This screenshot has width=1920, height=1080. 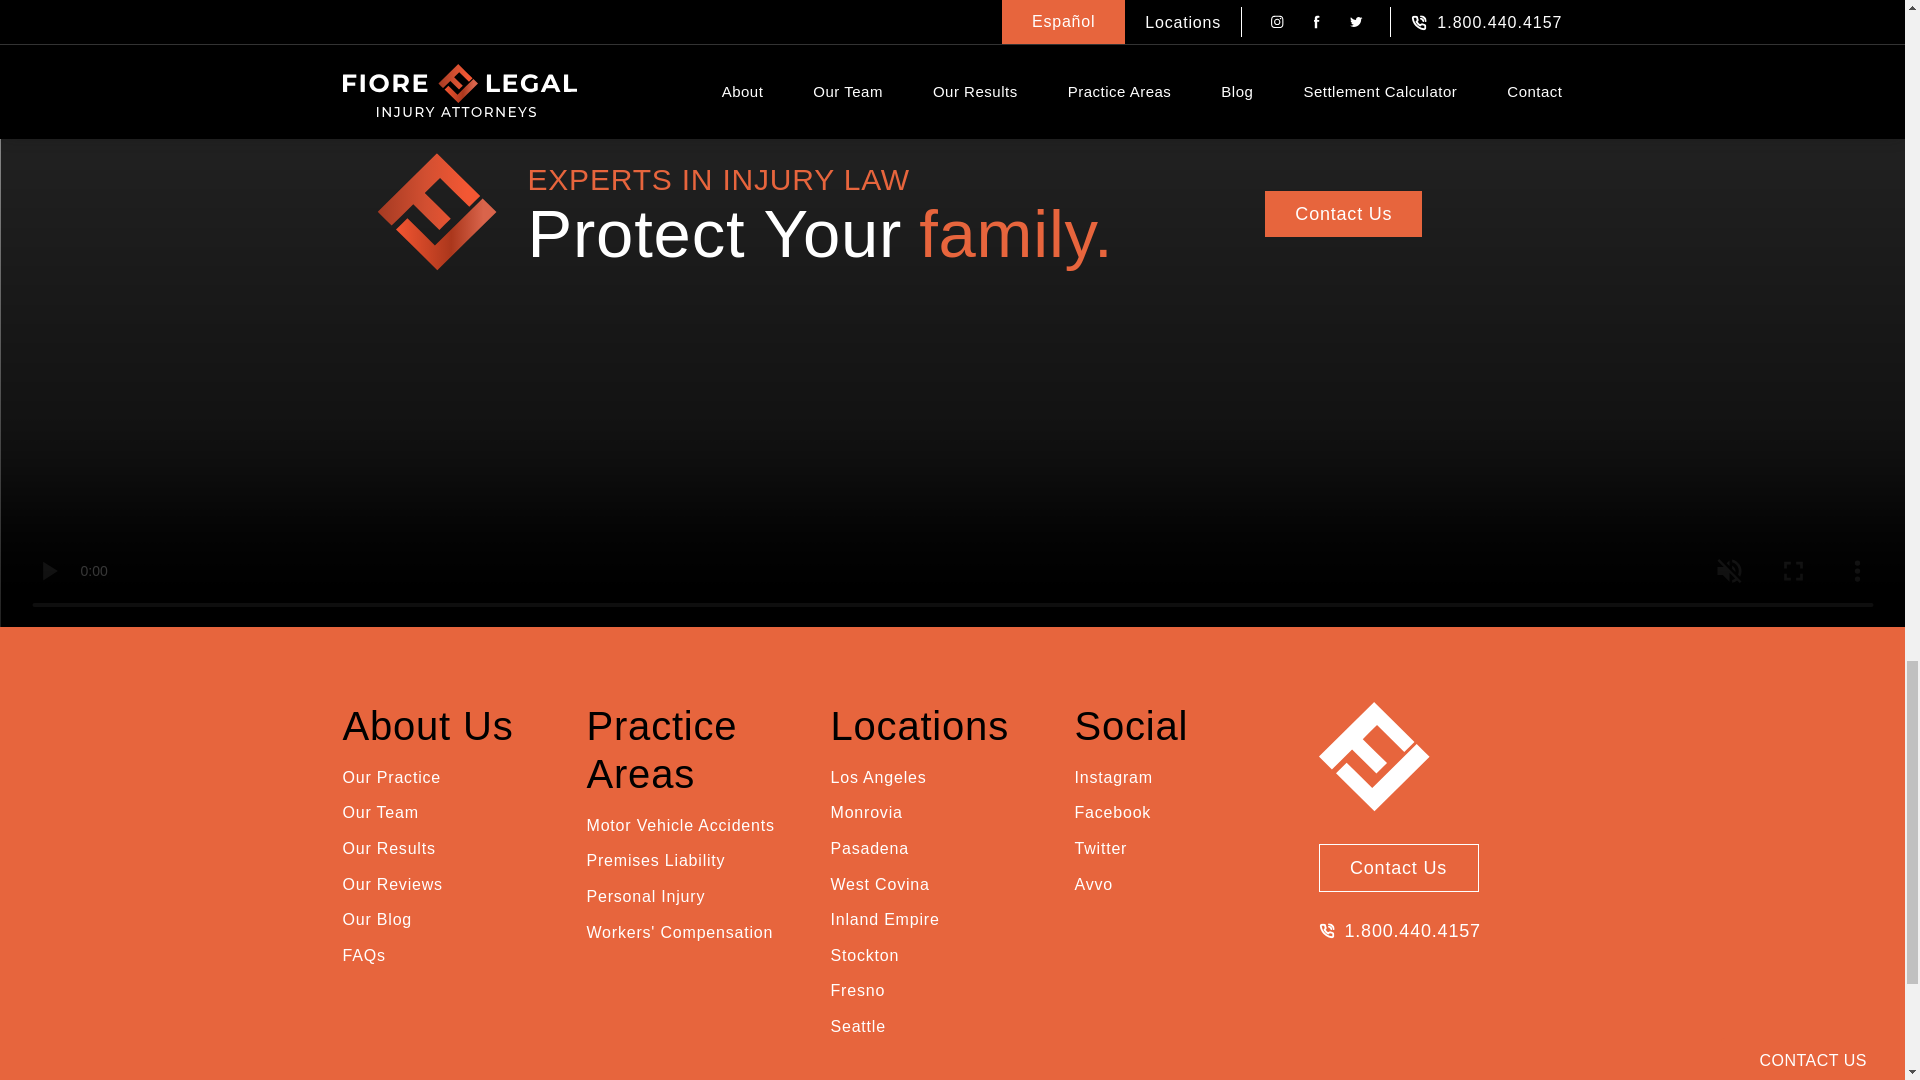 I want to click on Fiore Legal on Twitter, so click(x=1100, y=848).